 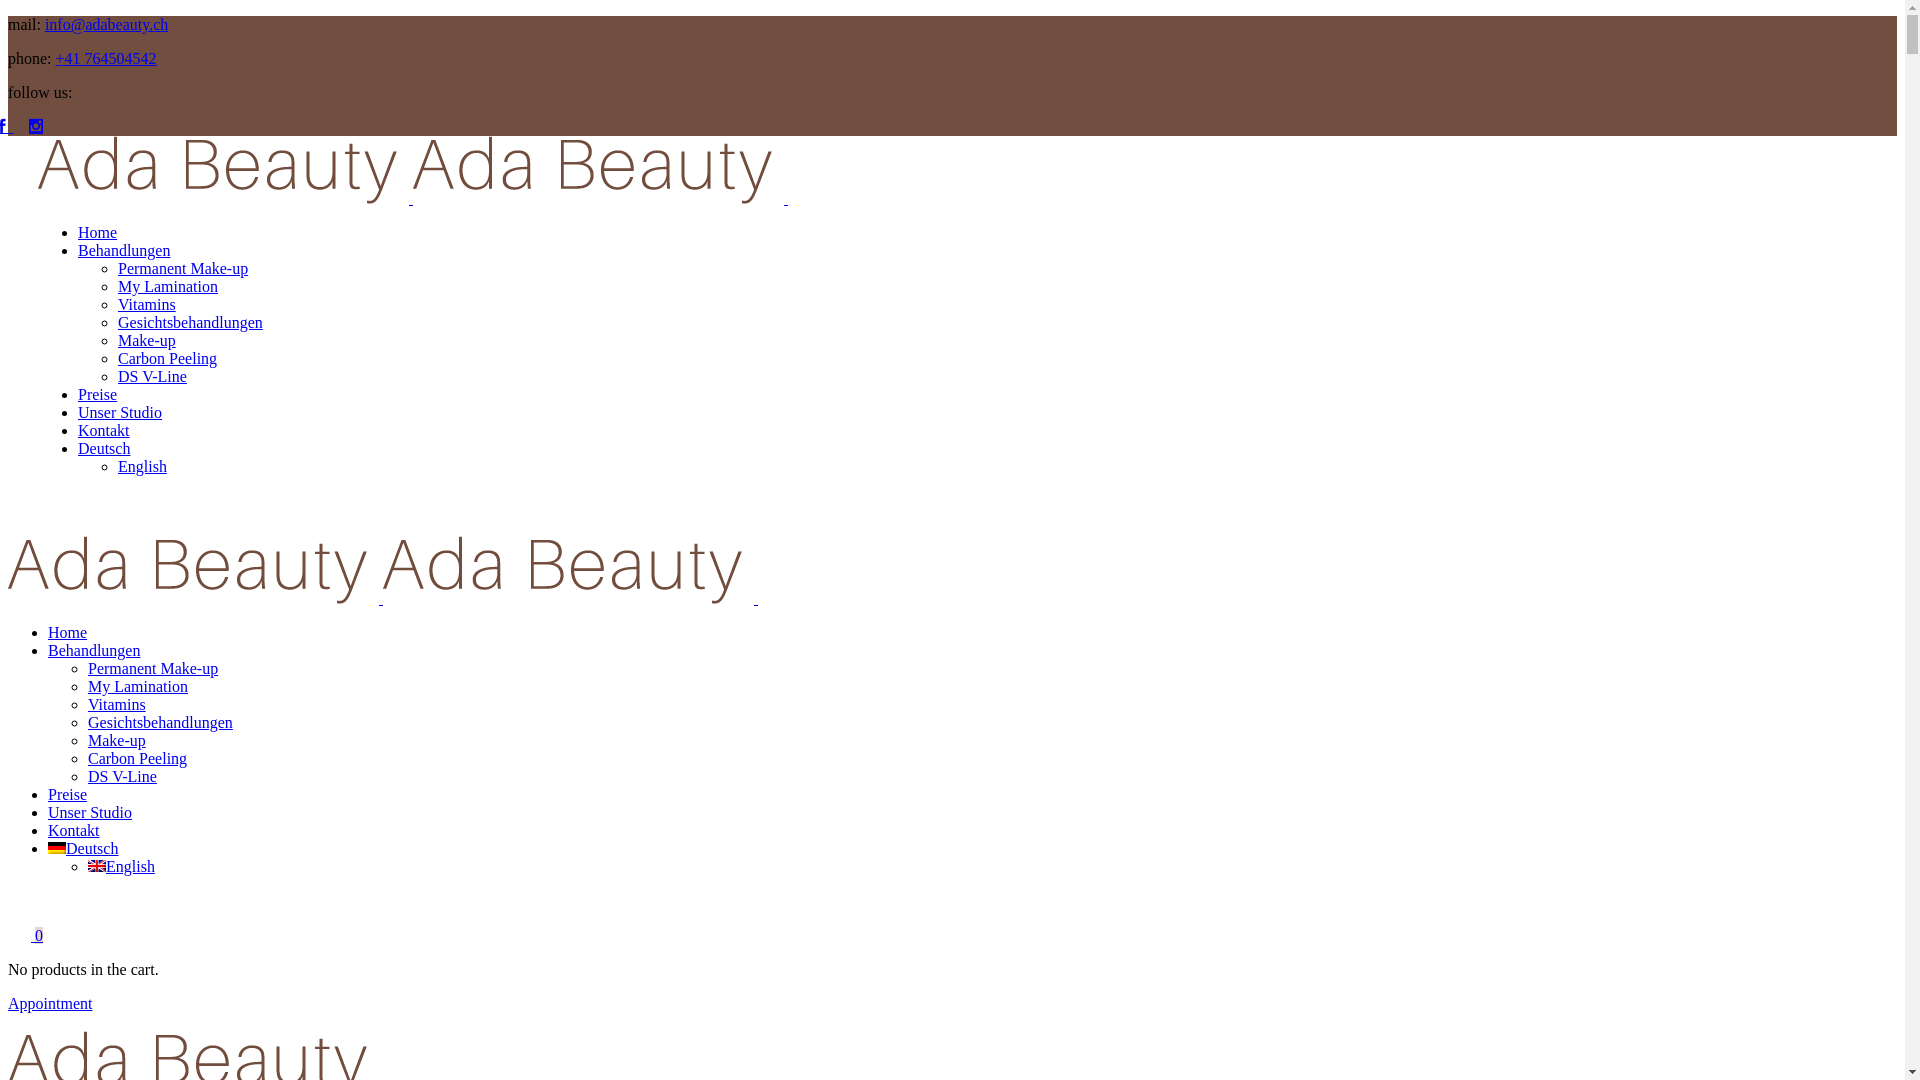 What do you see at coordinates (147, 304) in the screenshot?
I see `Vitamins` at bounding box center [147, 304].